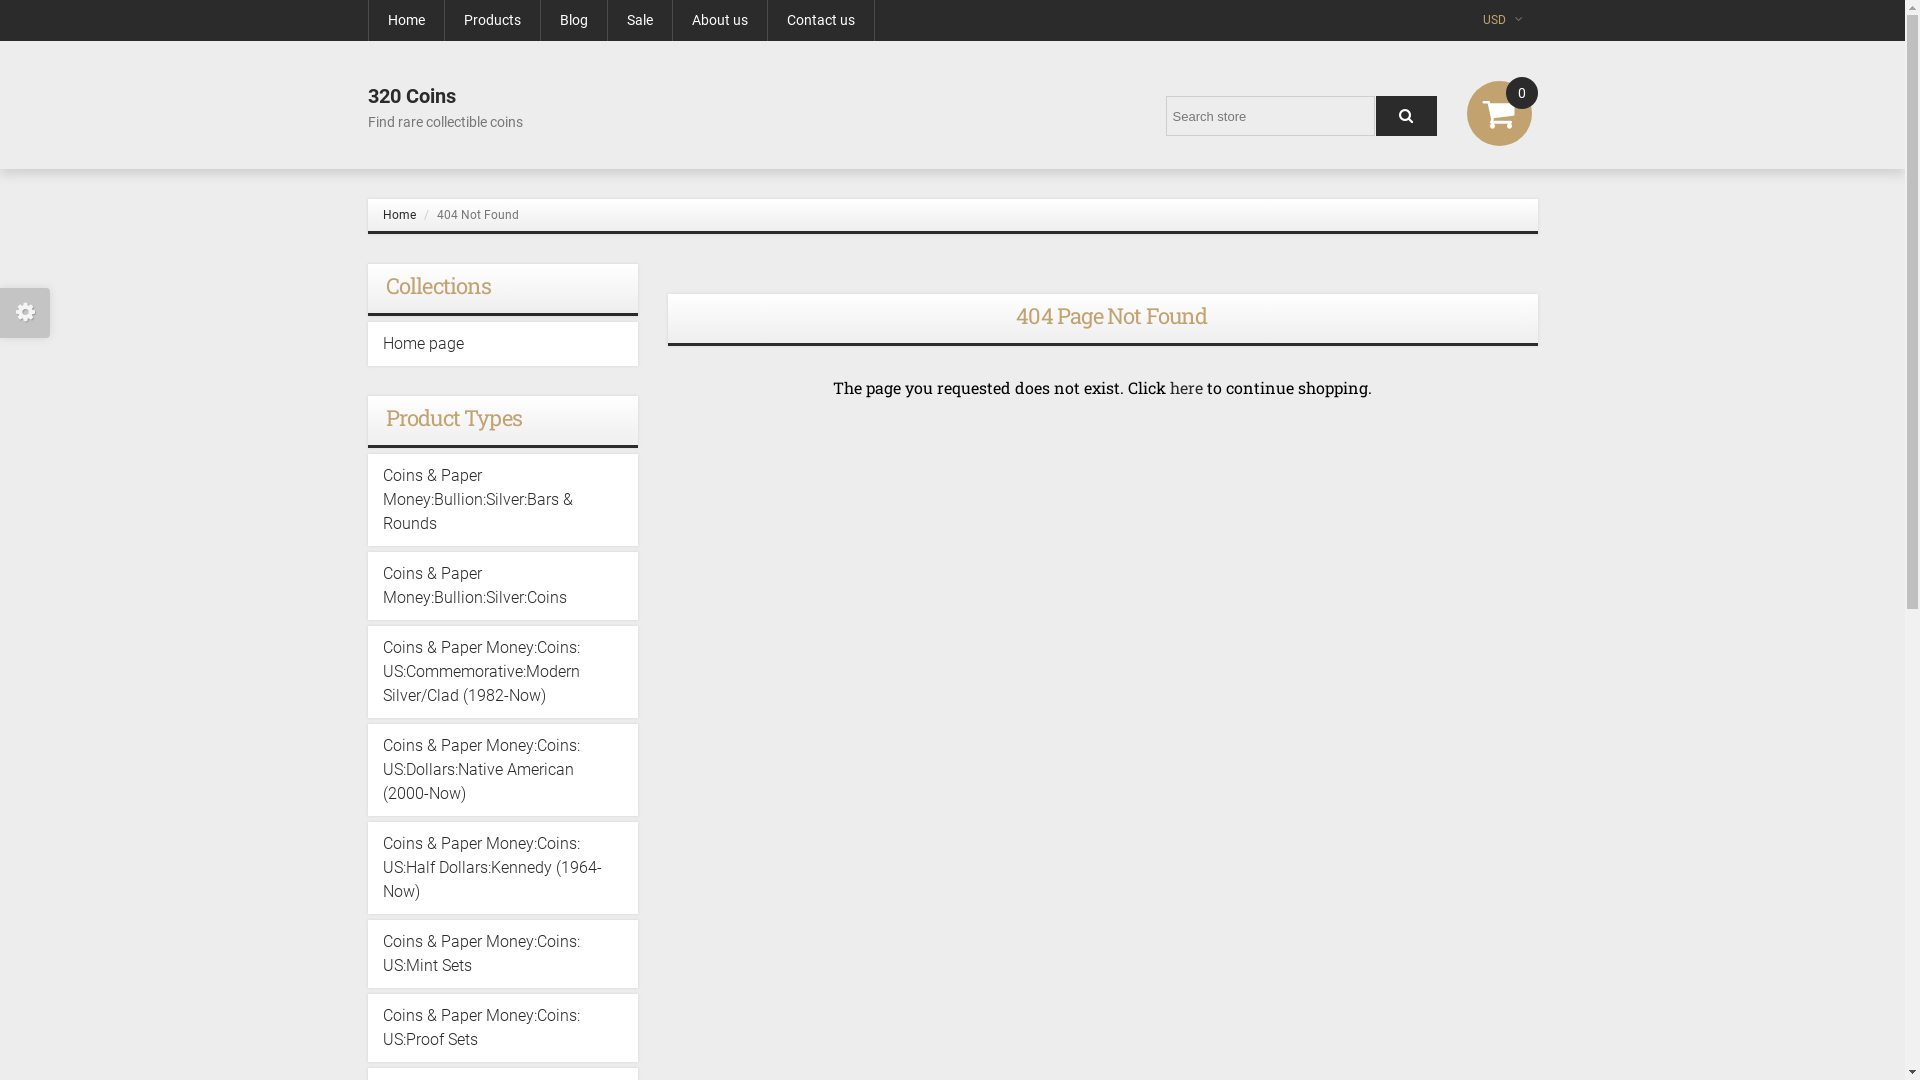 This screenshot has width=1920, height=1080. I want to click on Home, so click(398, 215).